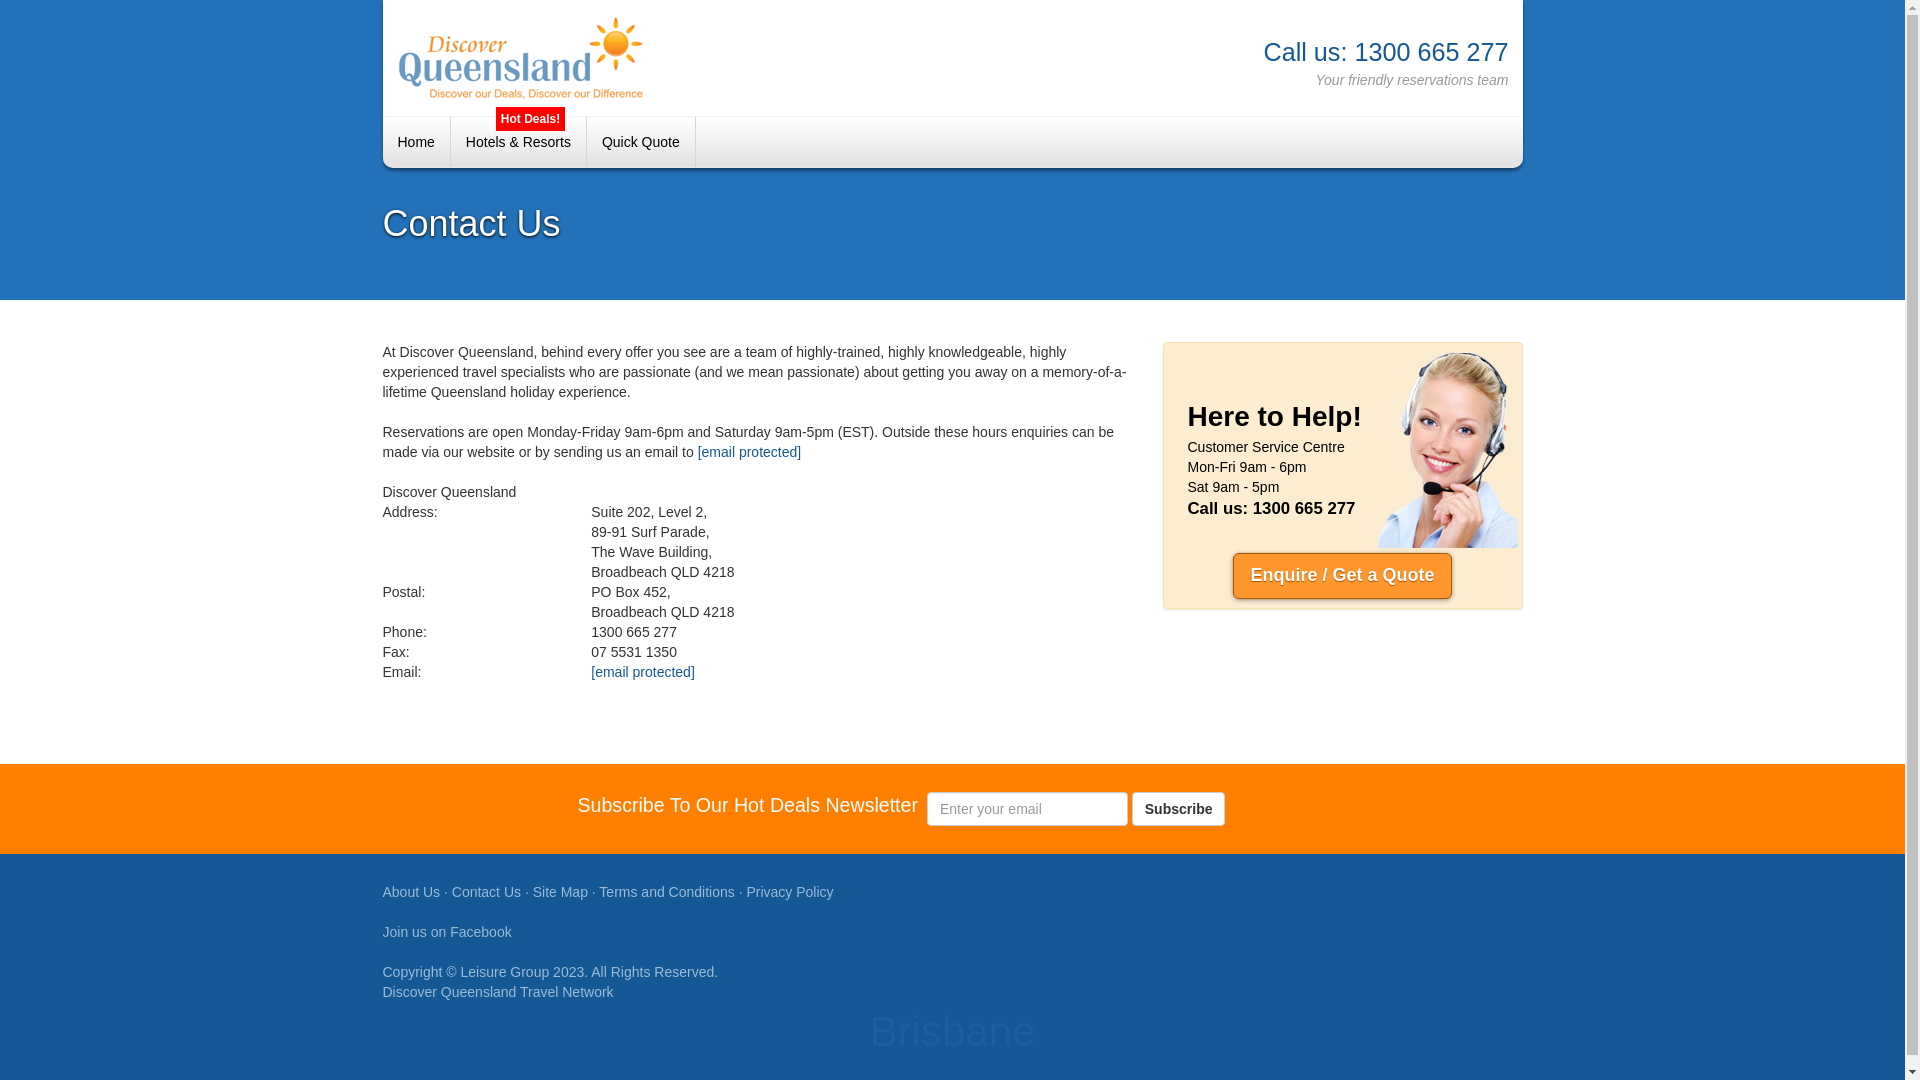  What do you see at coordinates (790, 892) in the screenshot?
I see `Privacy Policy` at bounding box center [790, 892].